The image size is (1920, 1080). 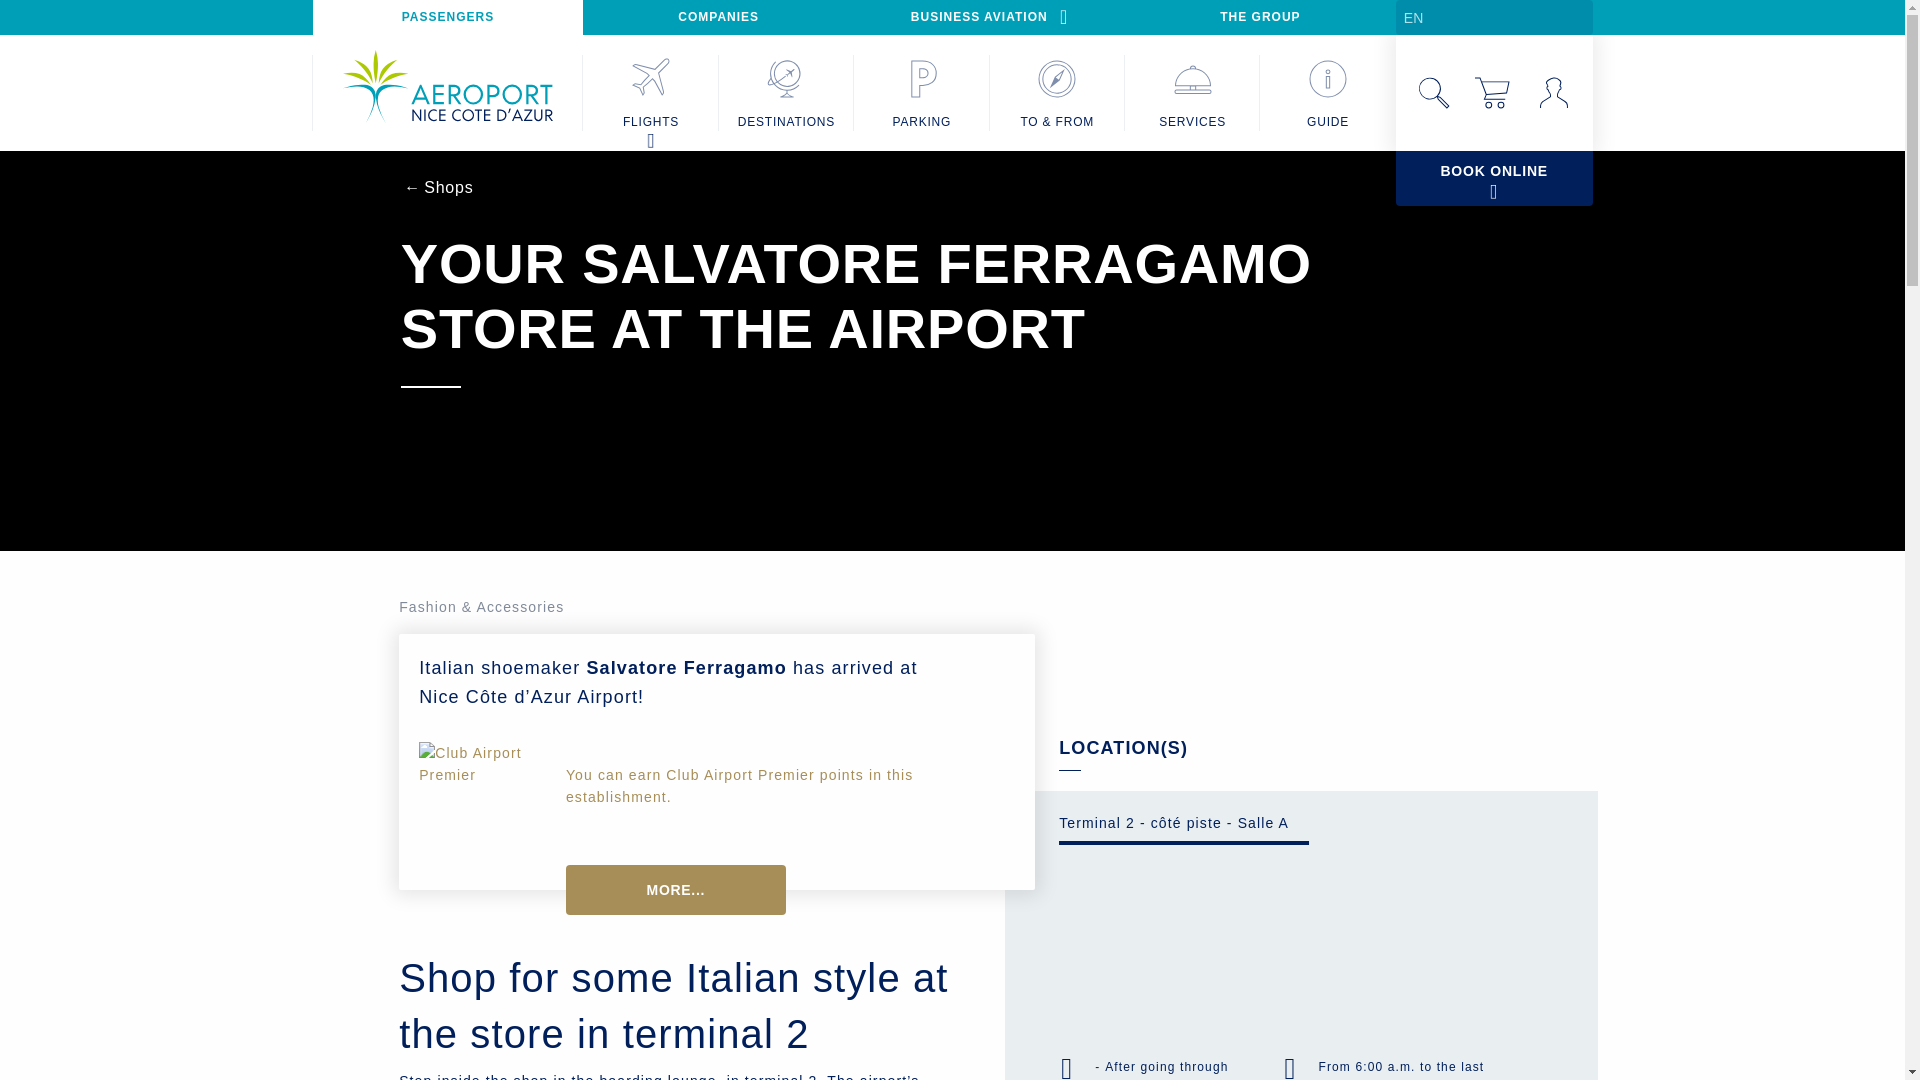 What do you see at coordinates (1327, 92) in the screenshot?
I see `GUIDE` at bounding box center [1327, 92].